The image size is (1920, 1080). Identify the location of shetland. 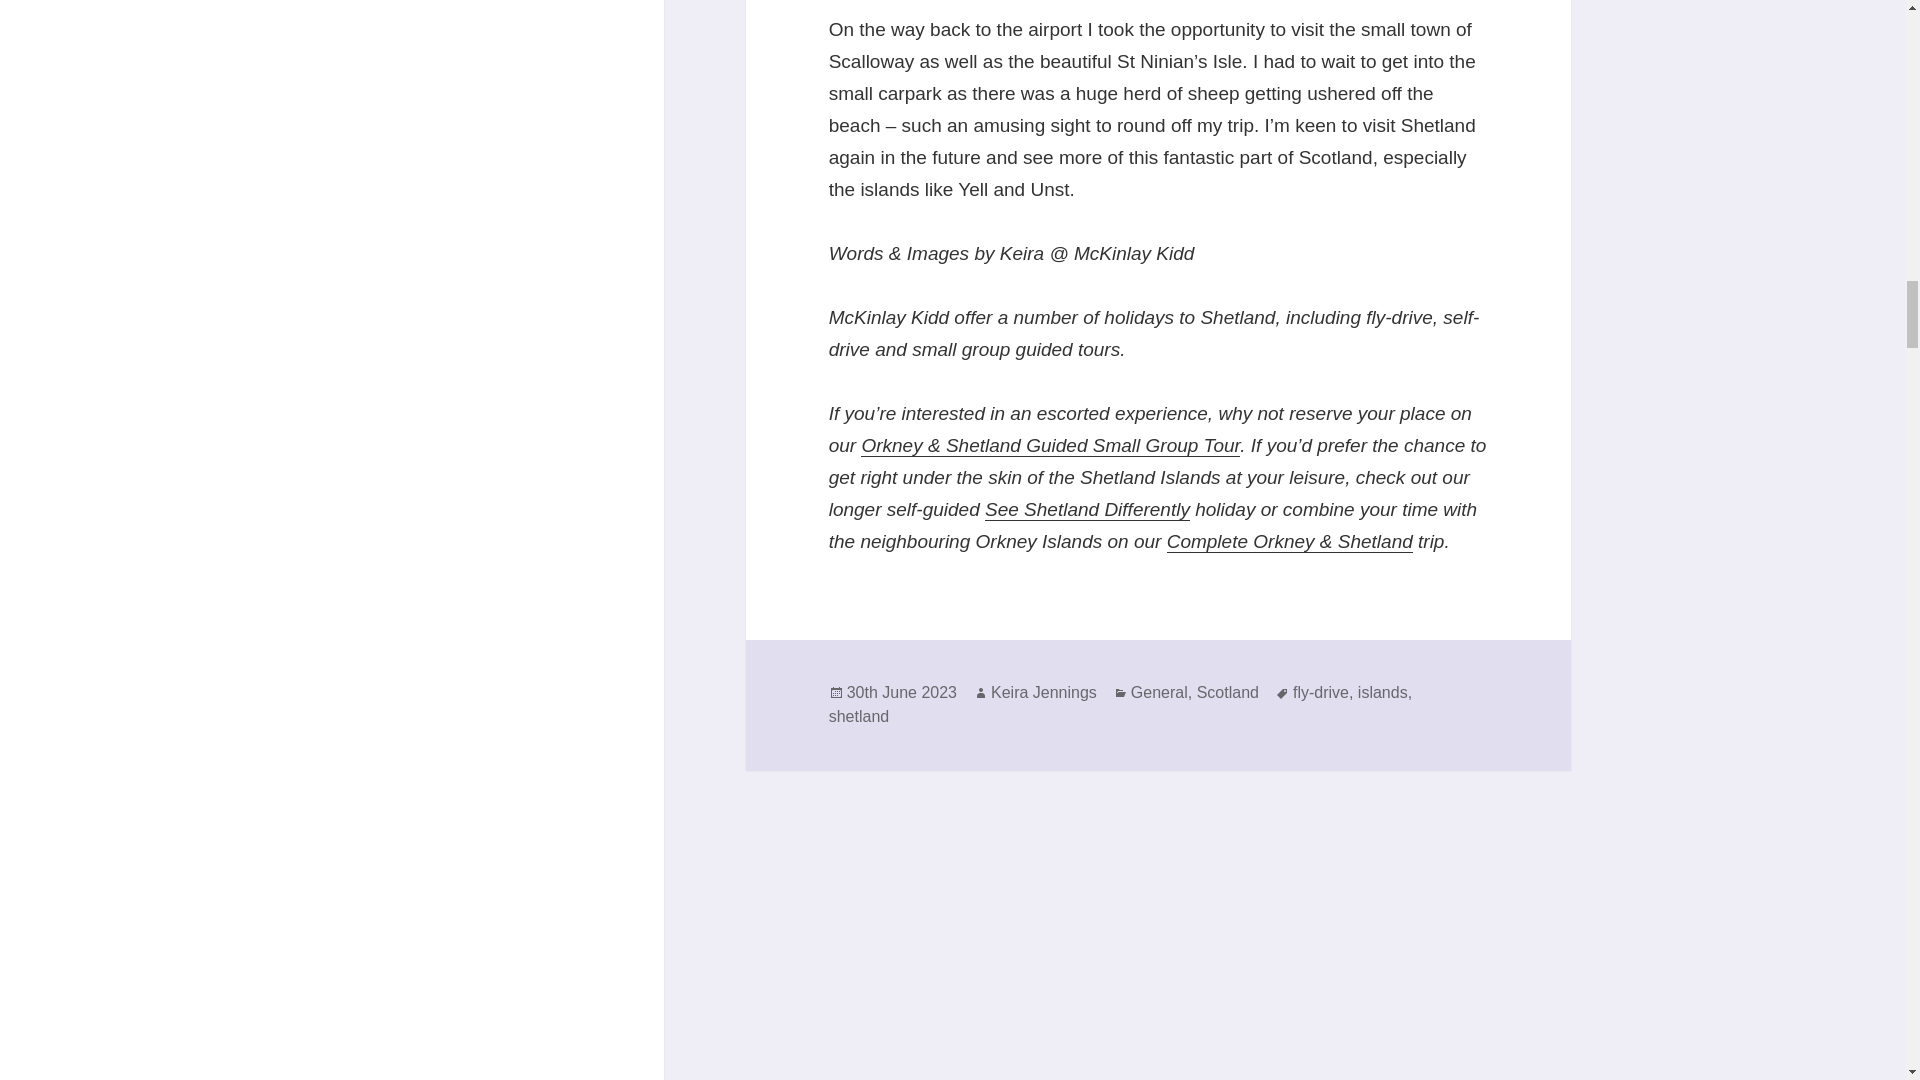
(860, 716).